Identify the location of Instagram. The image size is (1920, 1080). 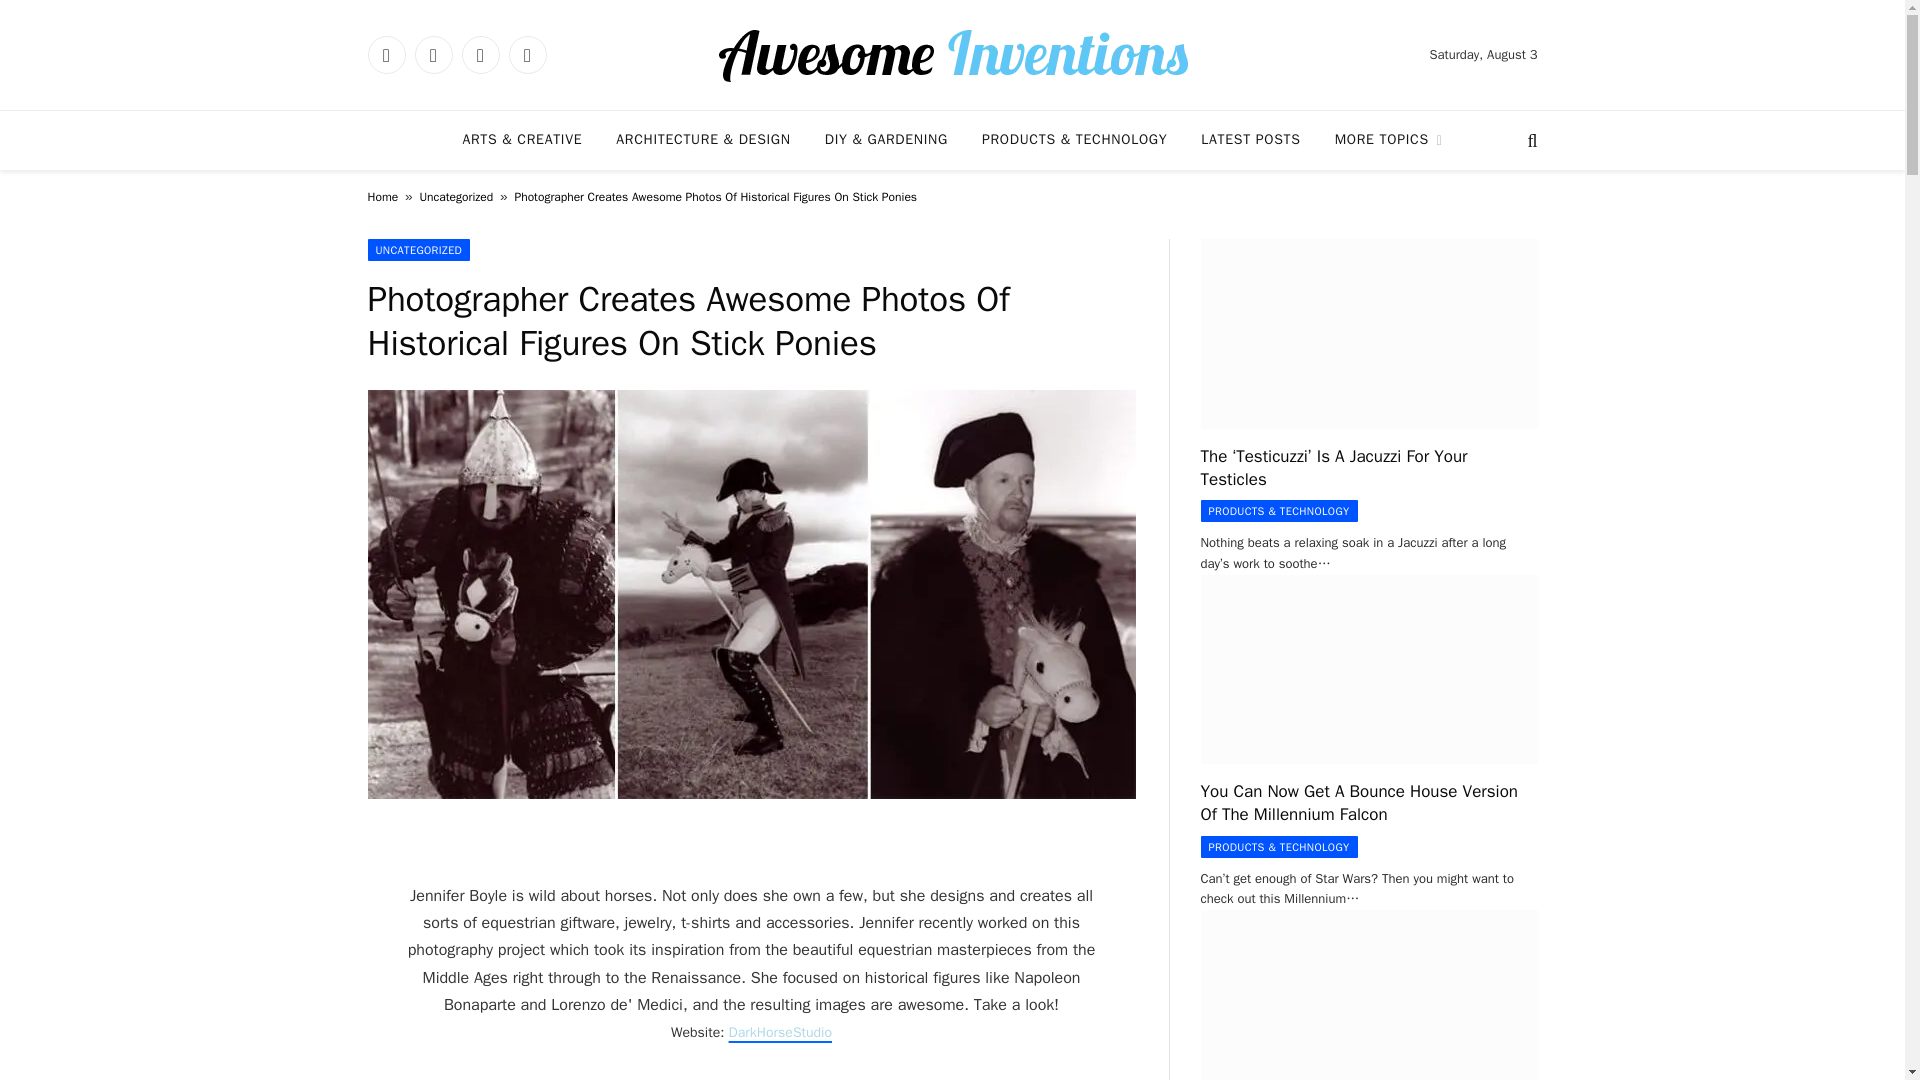
(480, 54).